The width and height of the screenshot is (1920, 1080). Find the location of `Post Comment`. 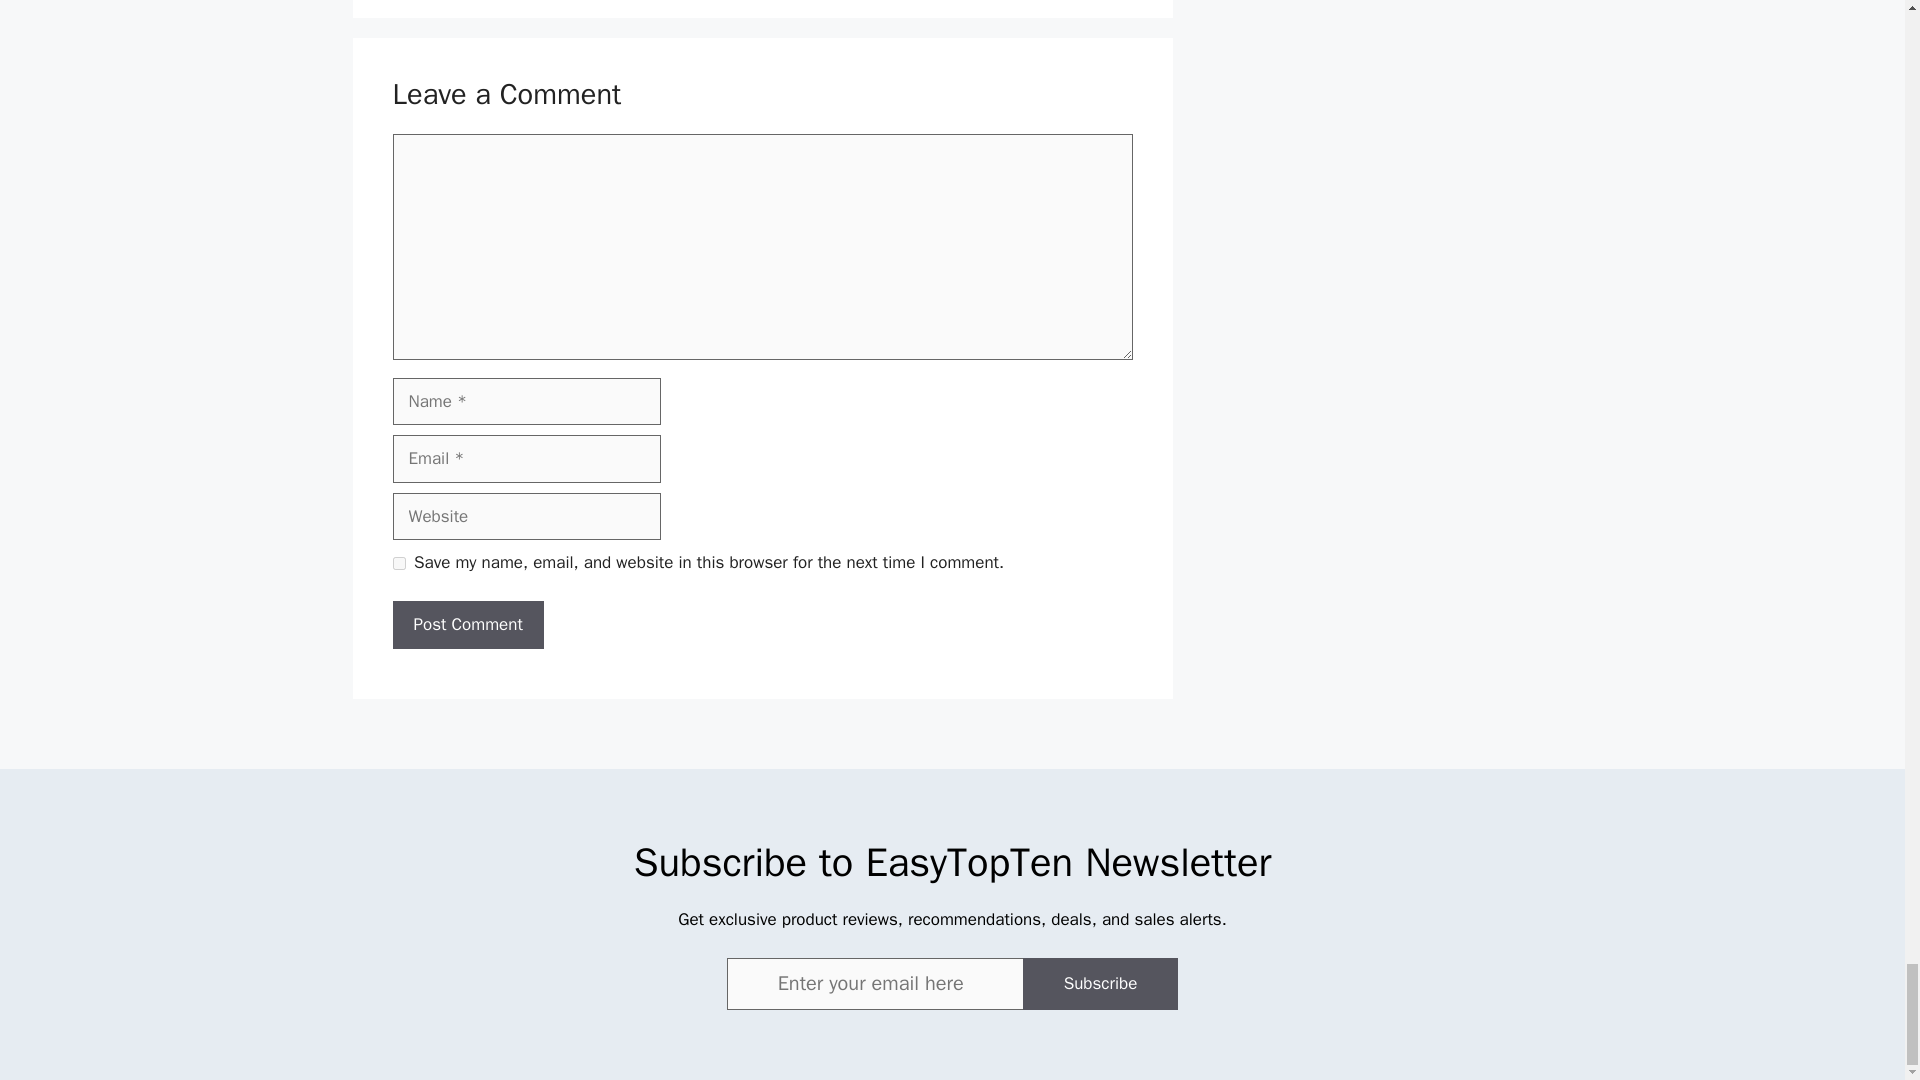

Post Comment is located at coordinates (467, 624).